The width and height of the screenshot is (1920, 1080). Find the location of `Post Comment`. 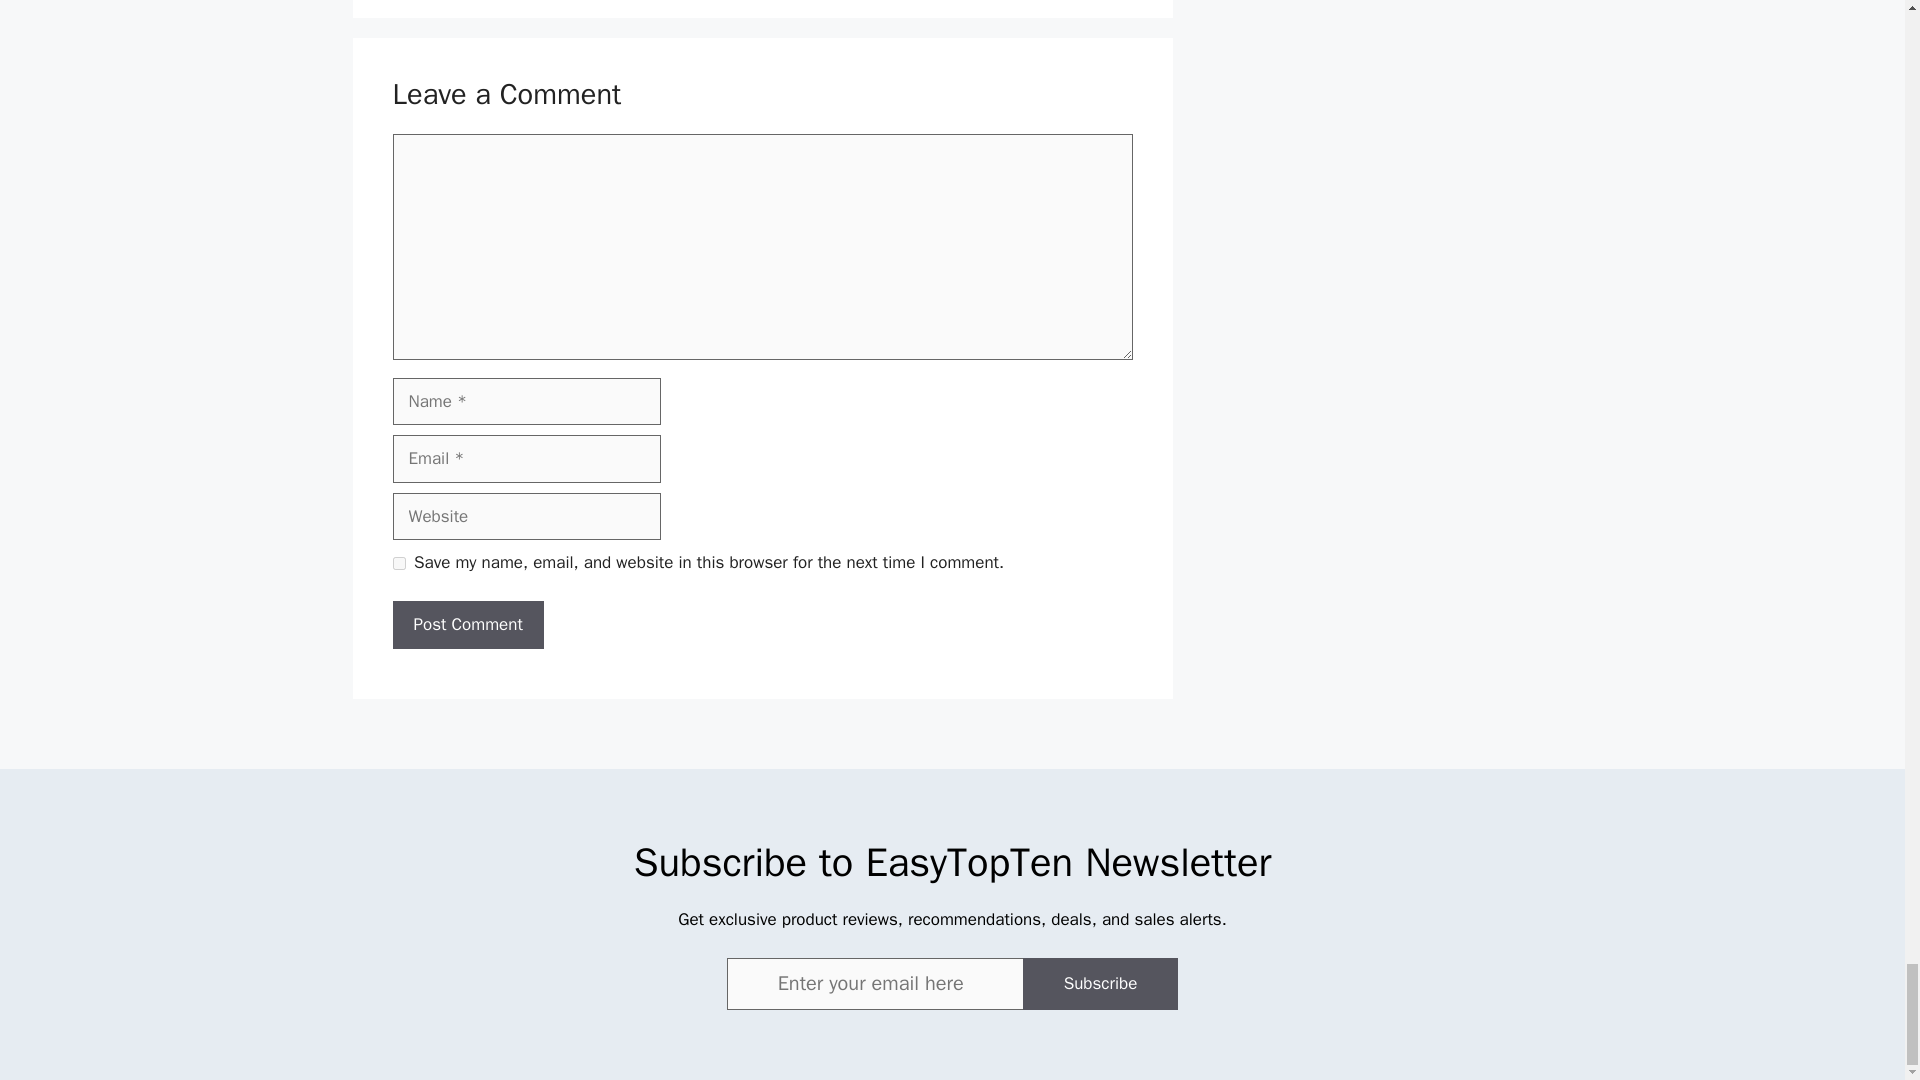

Post Comment is located at coordinates (467, 624).